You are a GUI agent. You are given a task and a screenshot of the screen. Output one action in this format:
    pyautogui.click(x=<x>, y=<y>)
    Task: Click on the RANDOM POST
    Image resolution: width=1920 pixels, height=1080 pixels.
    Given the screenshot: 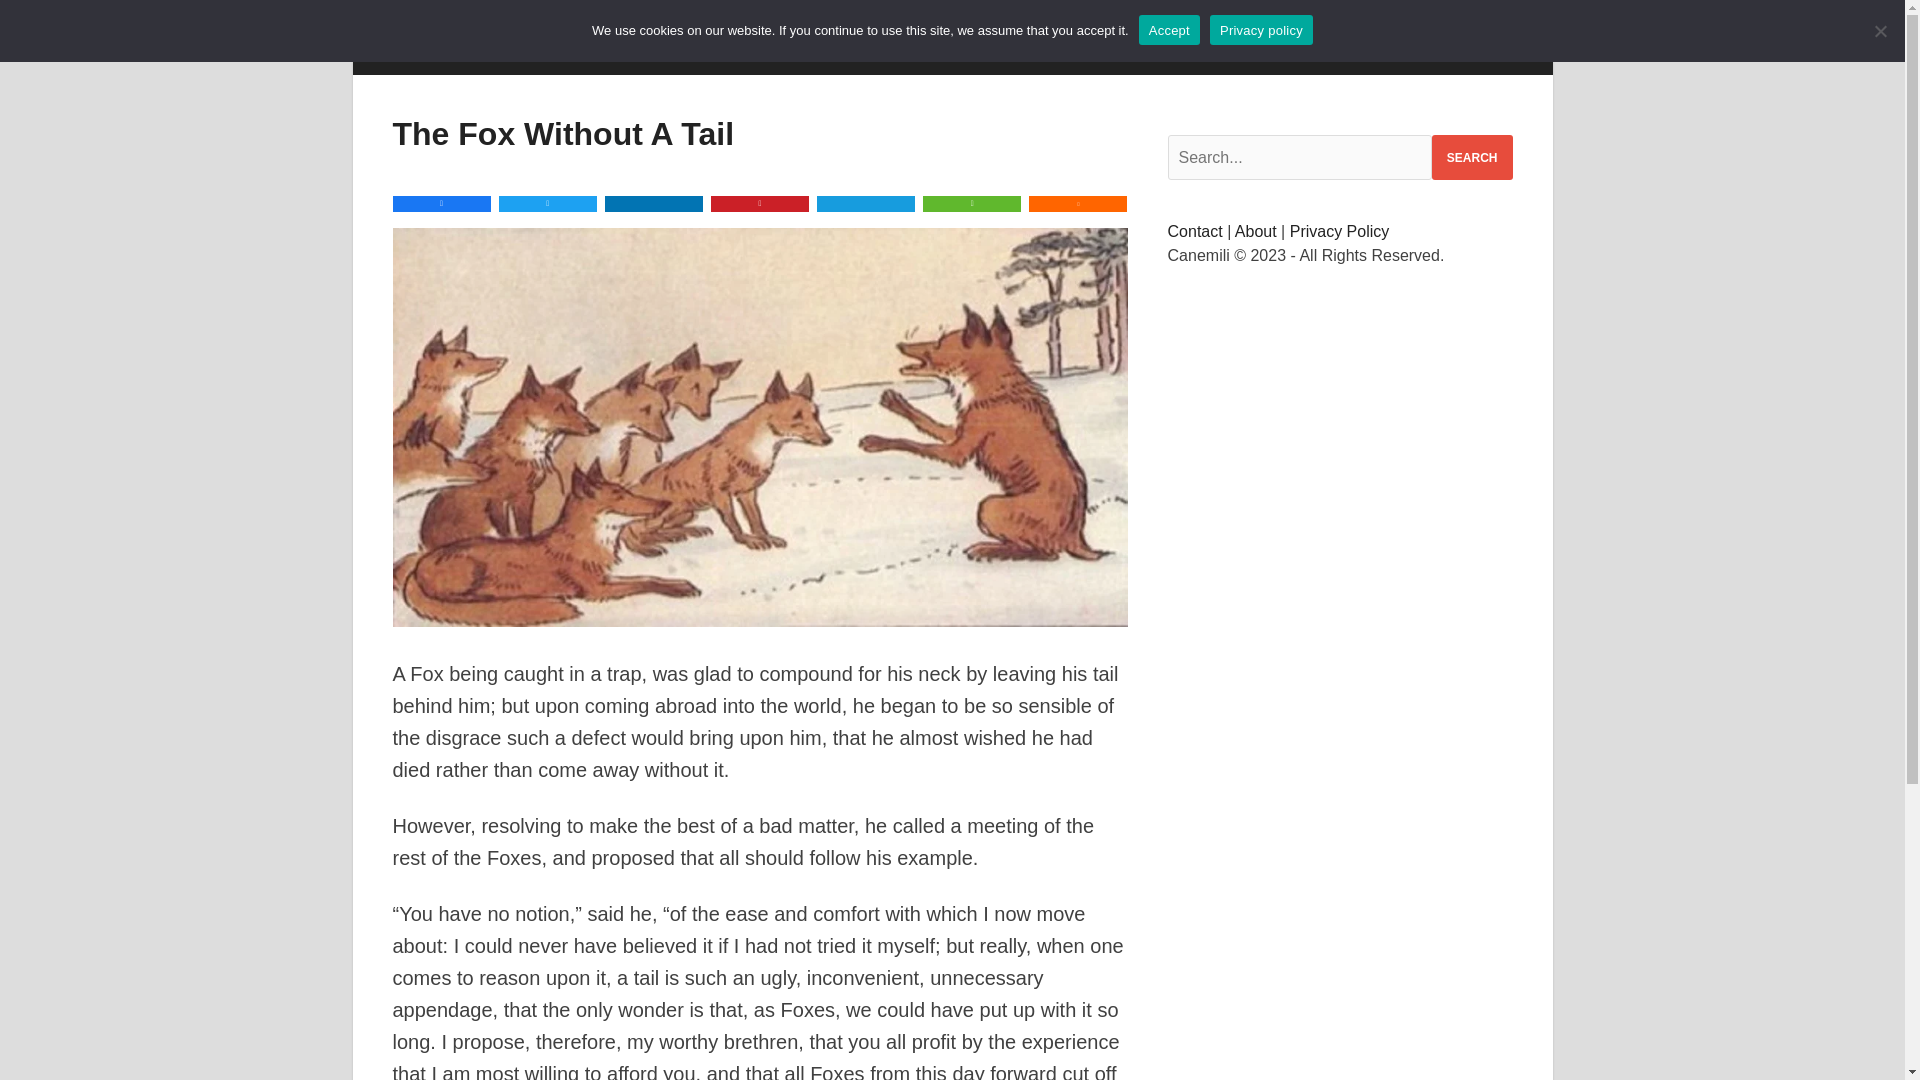 What is the action you would take?
    pyautogui.click(x=1182, y=52)
    